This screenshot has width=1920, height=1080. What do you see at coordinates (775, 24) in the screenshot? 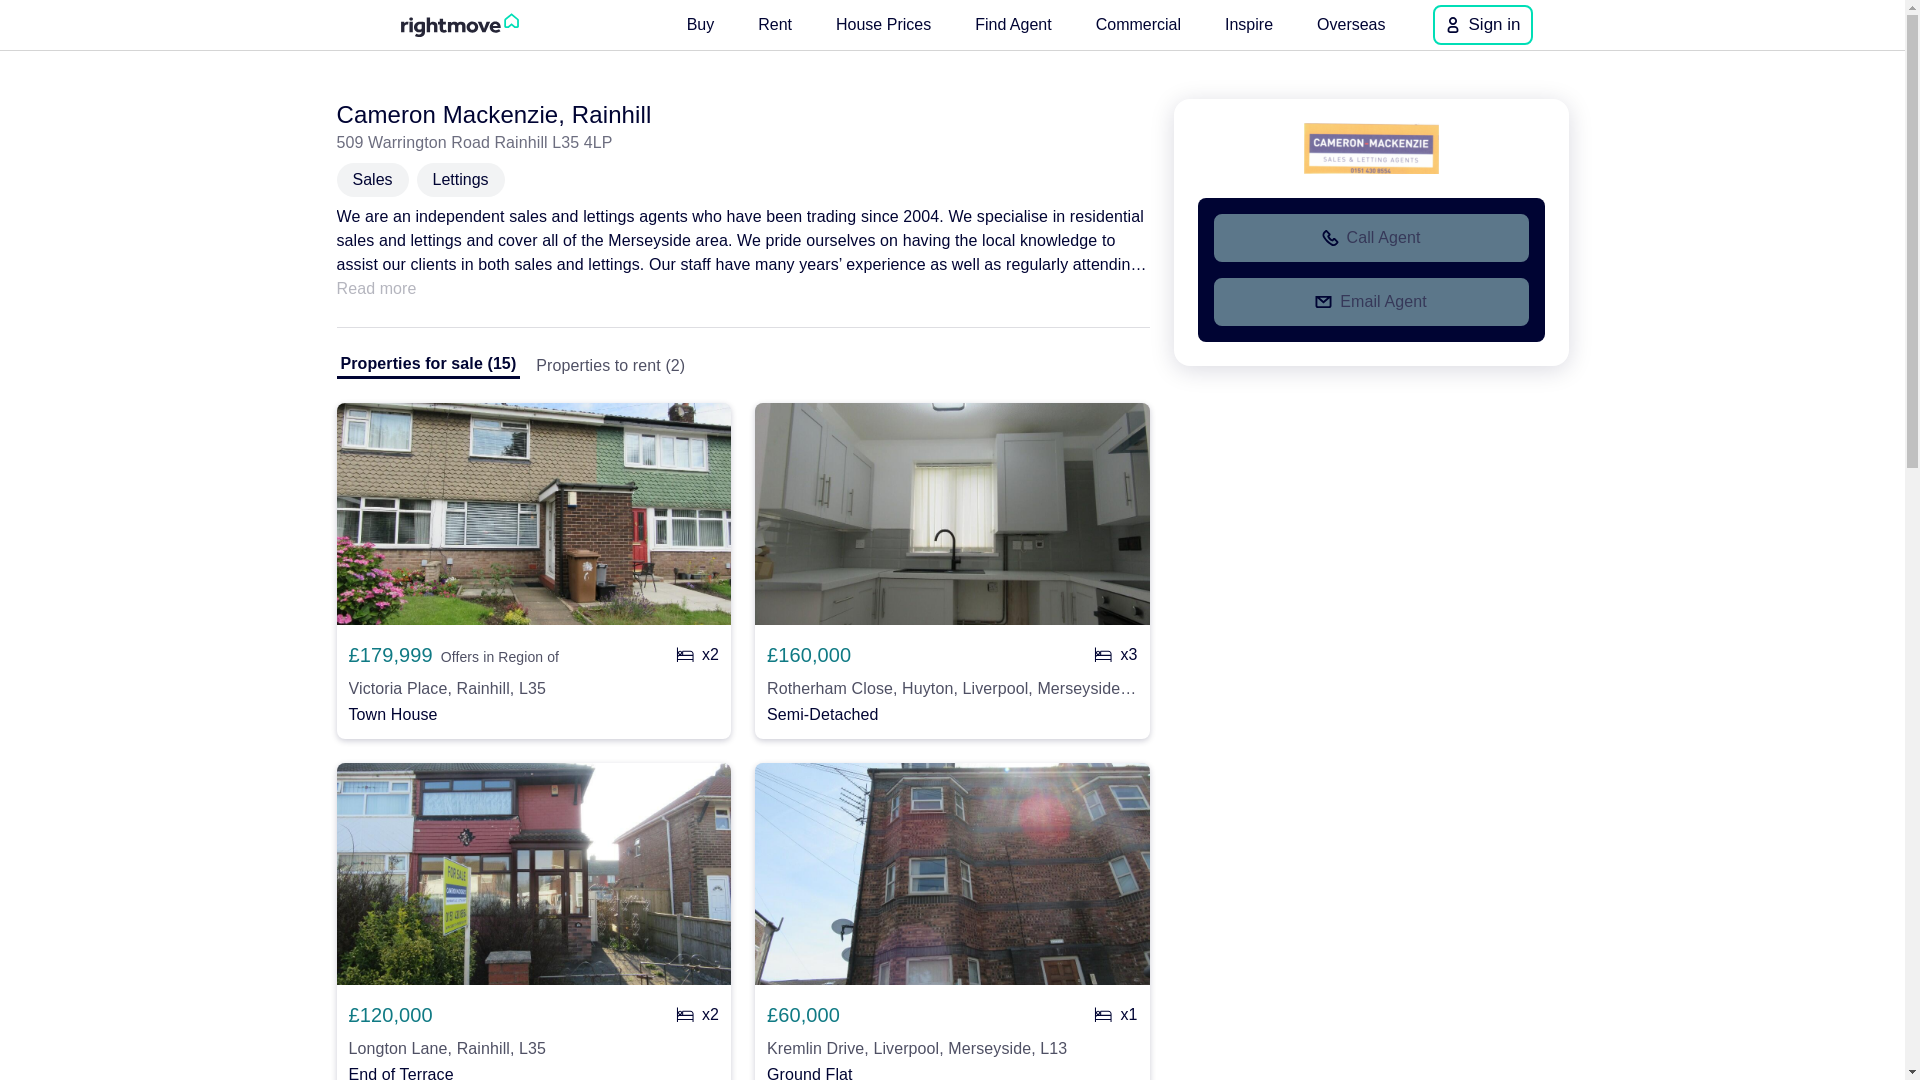
I see `Rent` at bounding box center [775, 24].